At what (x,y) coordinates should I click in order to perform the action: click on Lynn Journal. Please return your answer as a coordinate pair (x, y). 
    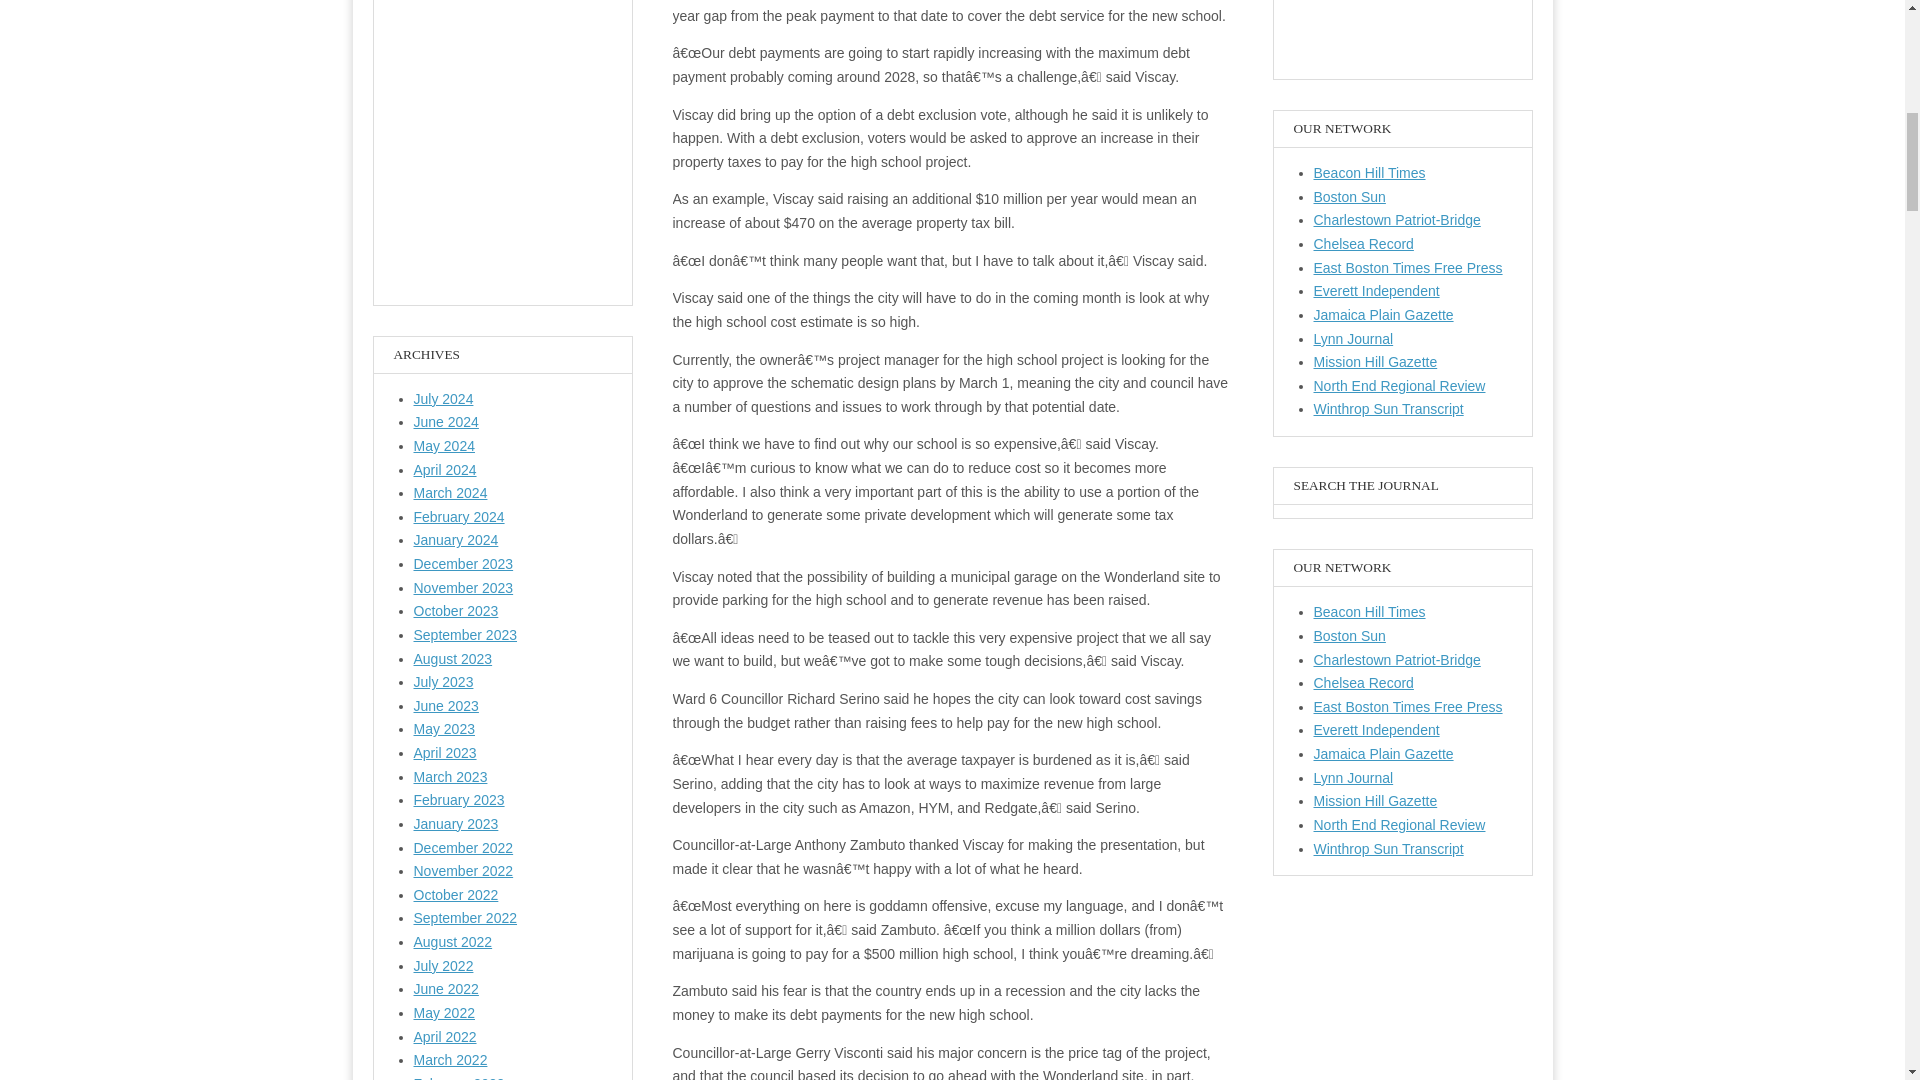
    Looking at the image, I should click on (1353, 338).